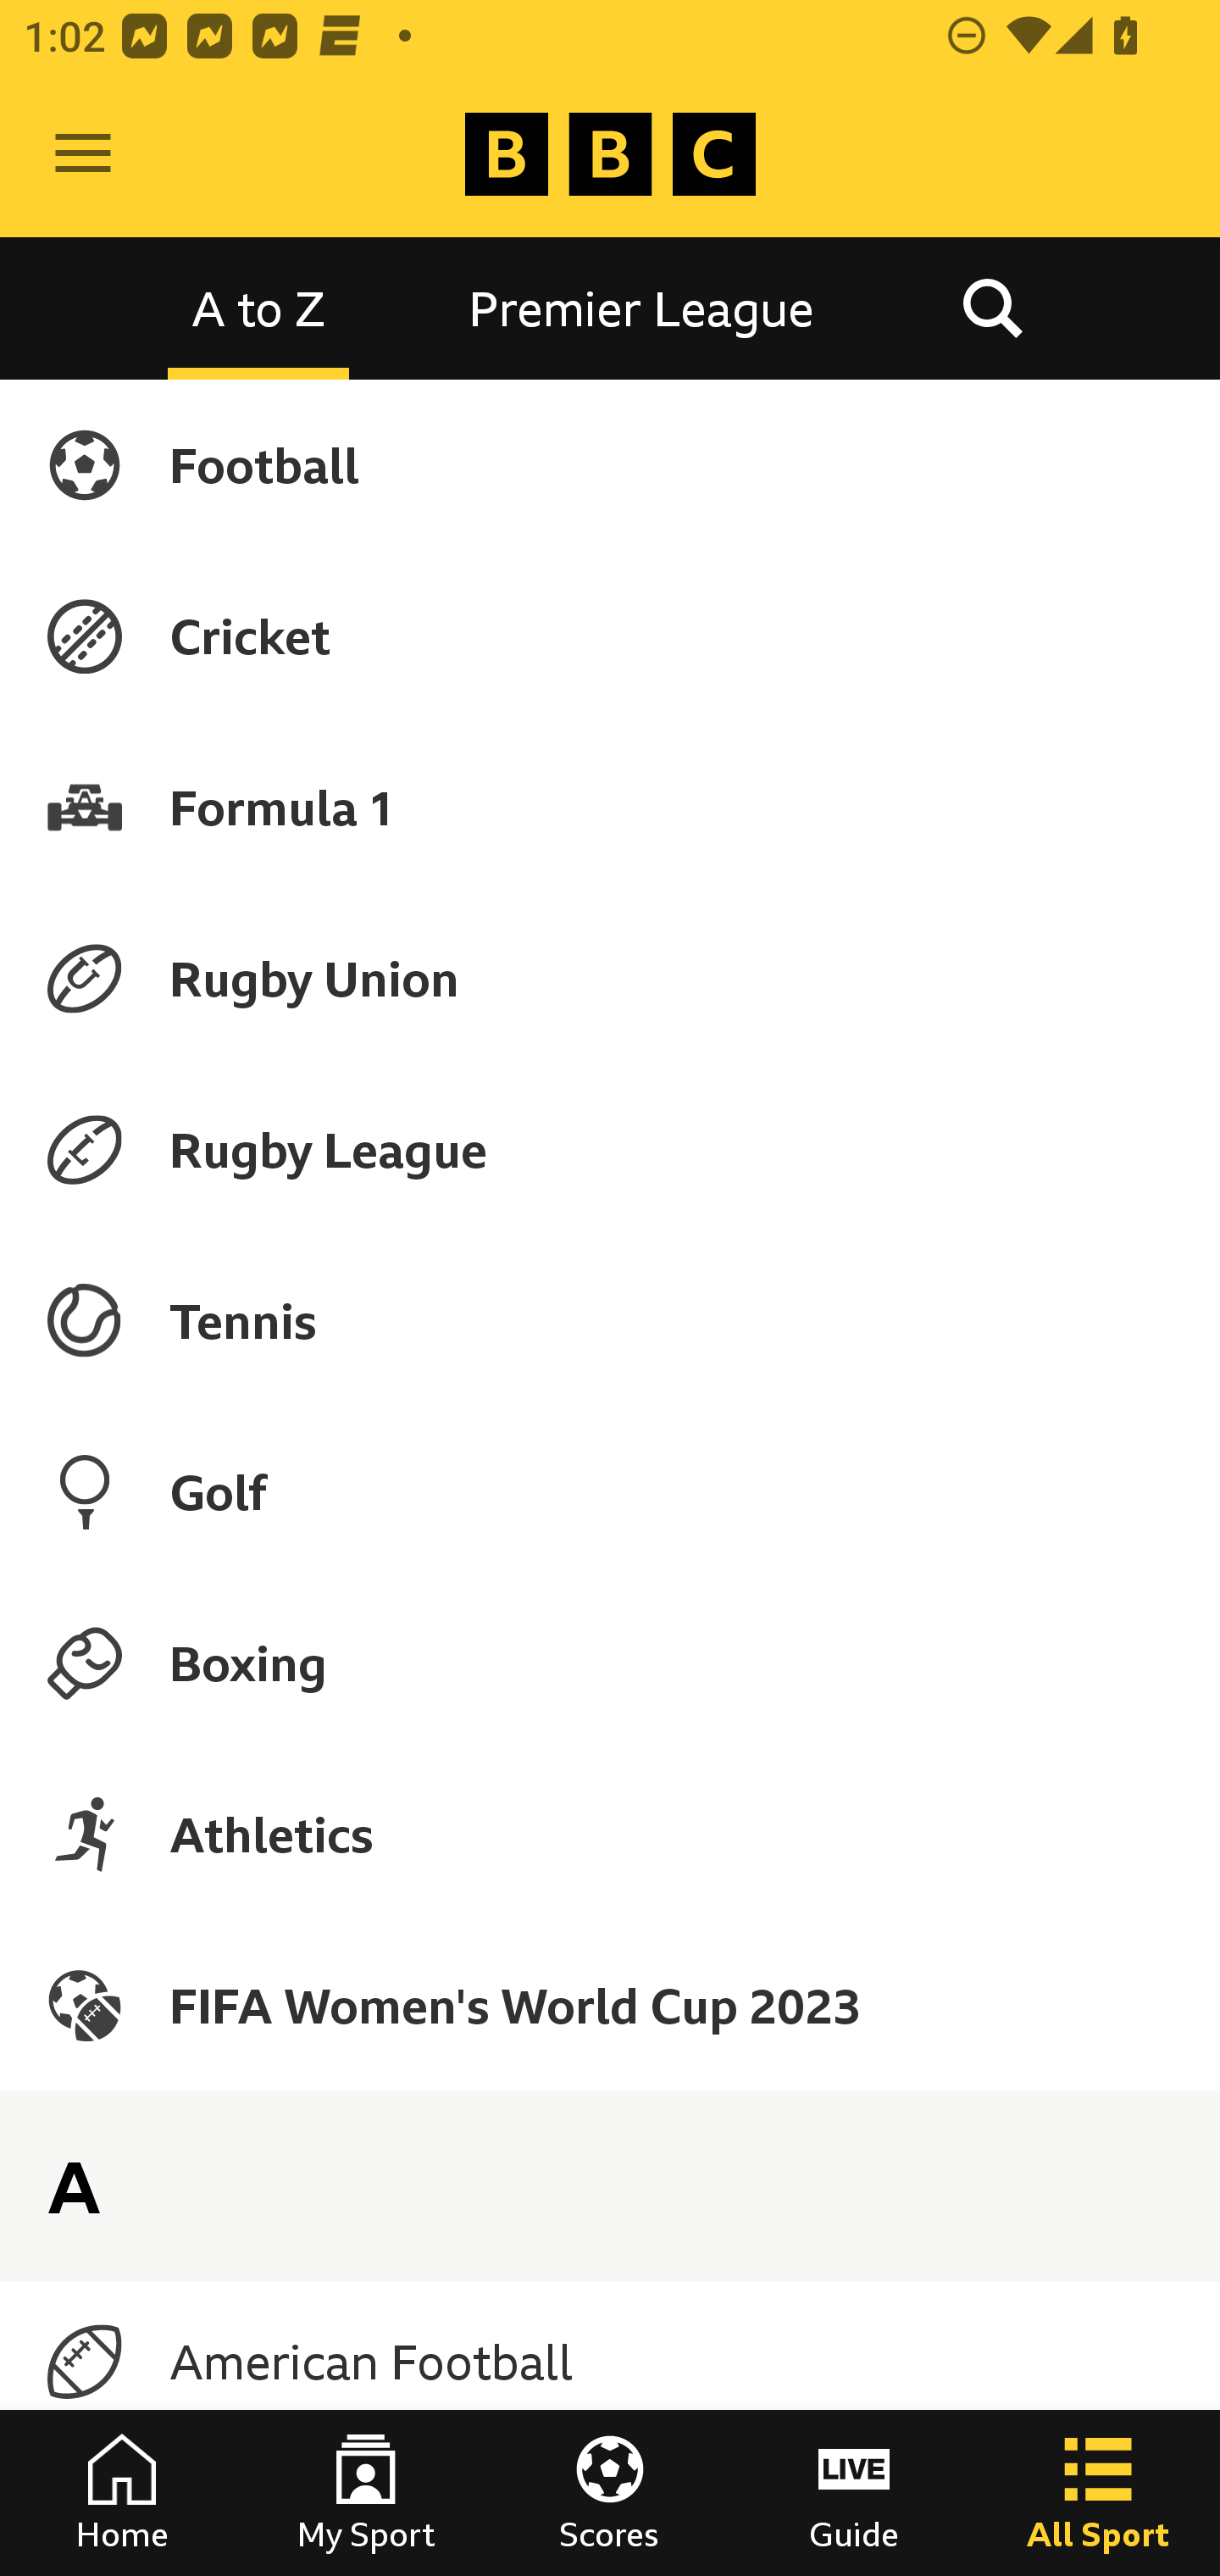 Image resolution: width=1220 pixels, height=2576 pixels. I want to click on Tennis, so click(610, 1321).